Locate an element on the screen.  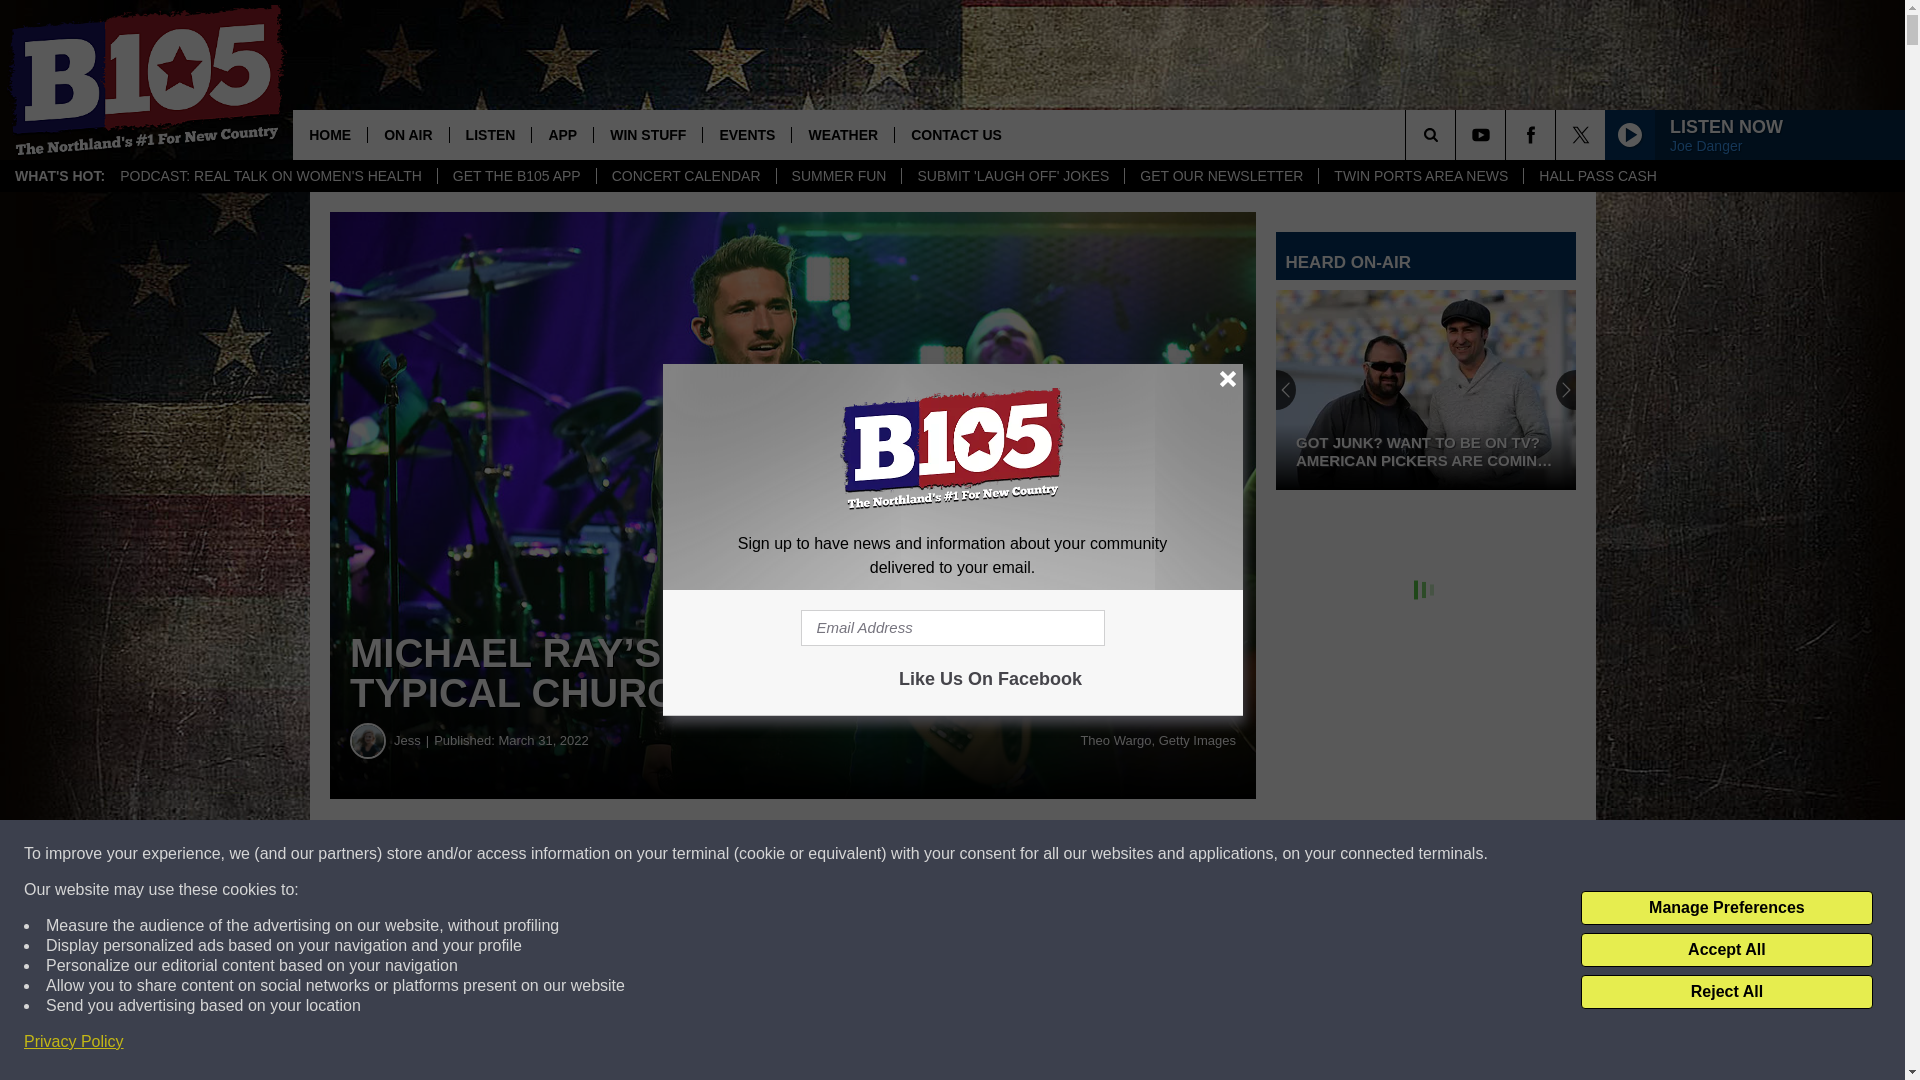
SUBMIT 'LAUGH OFF' JOKES is located at coordinates (1012, 176).